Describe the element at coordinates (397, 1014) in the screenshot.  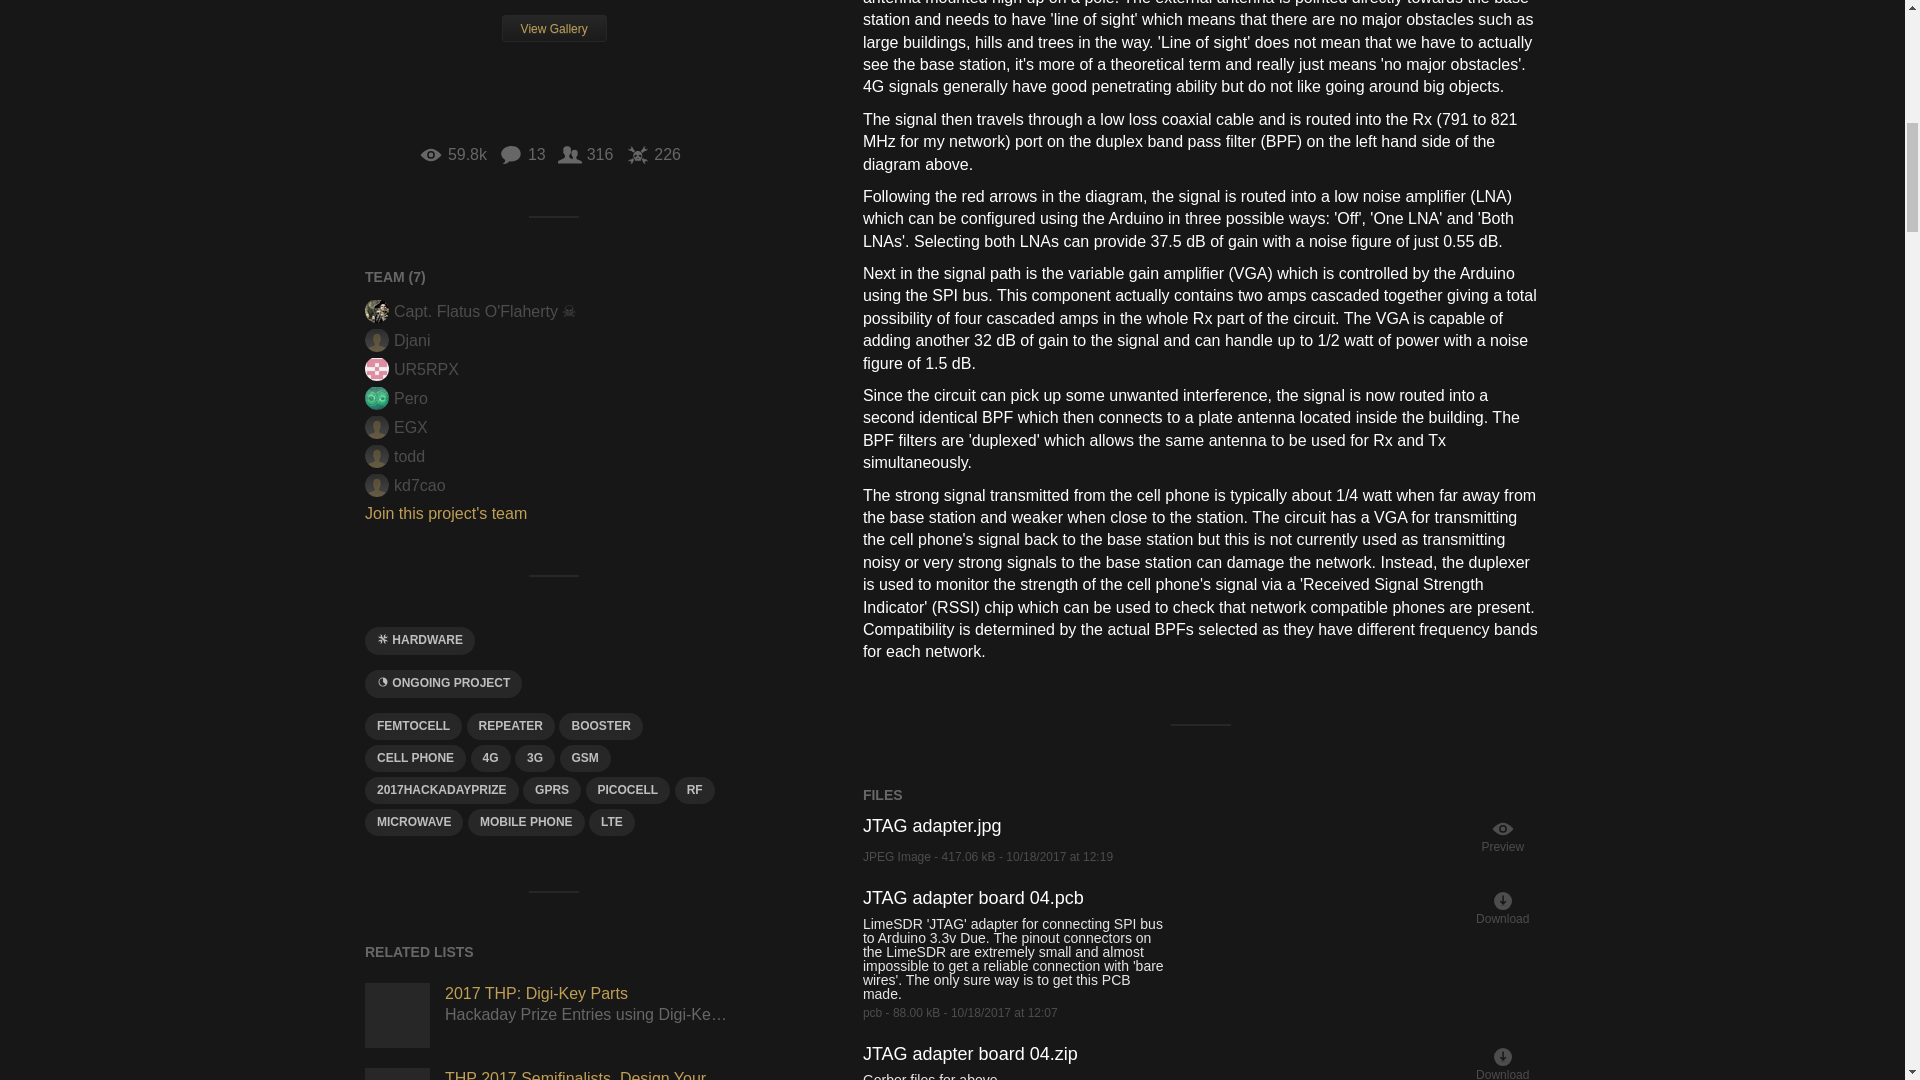
I see `2017 THP: Digi-Key Parts` at that location.